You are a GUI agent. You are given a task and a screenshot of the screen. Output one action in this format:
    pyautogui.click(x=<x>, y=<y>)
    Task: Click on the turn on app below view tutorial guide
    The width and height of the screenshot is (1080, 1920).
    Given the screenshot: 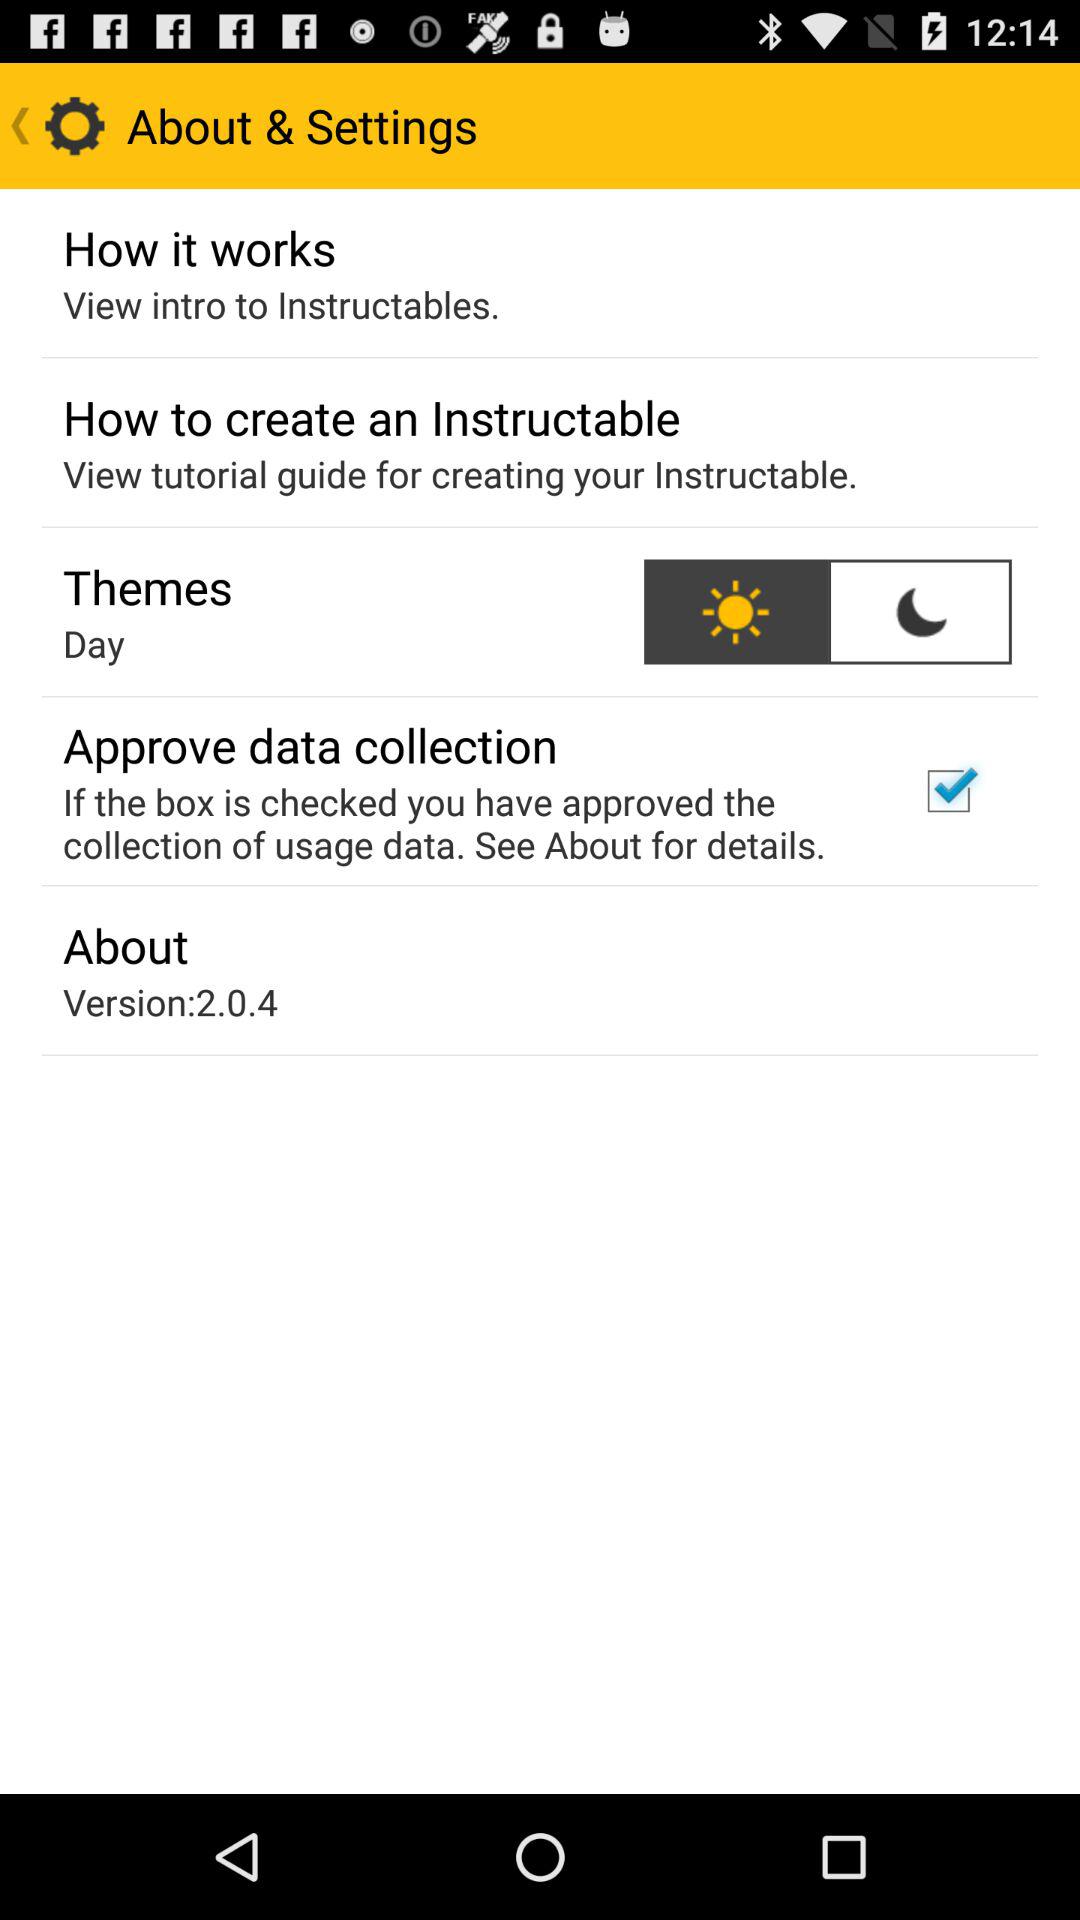 What is the action you would take?
    pyautogui.click(x=919, y=612)
    